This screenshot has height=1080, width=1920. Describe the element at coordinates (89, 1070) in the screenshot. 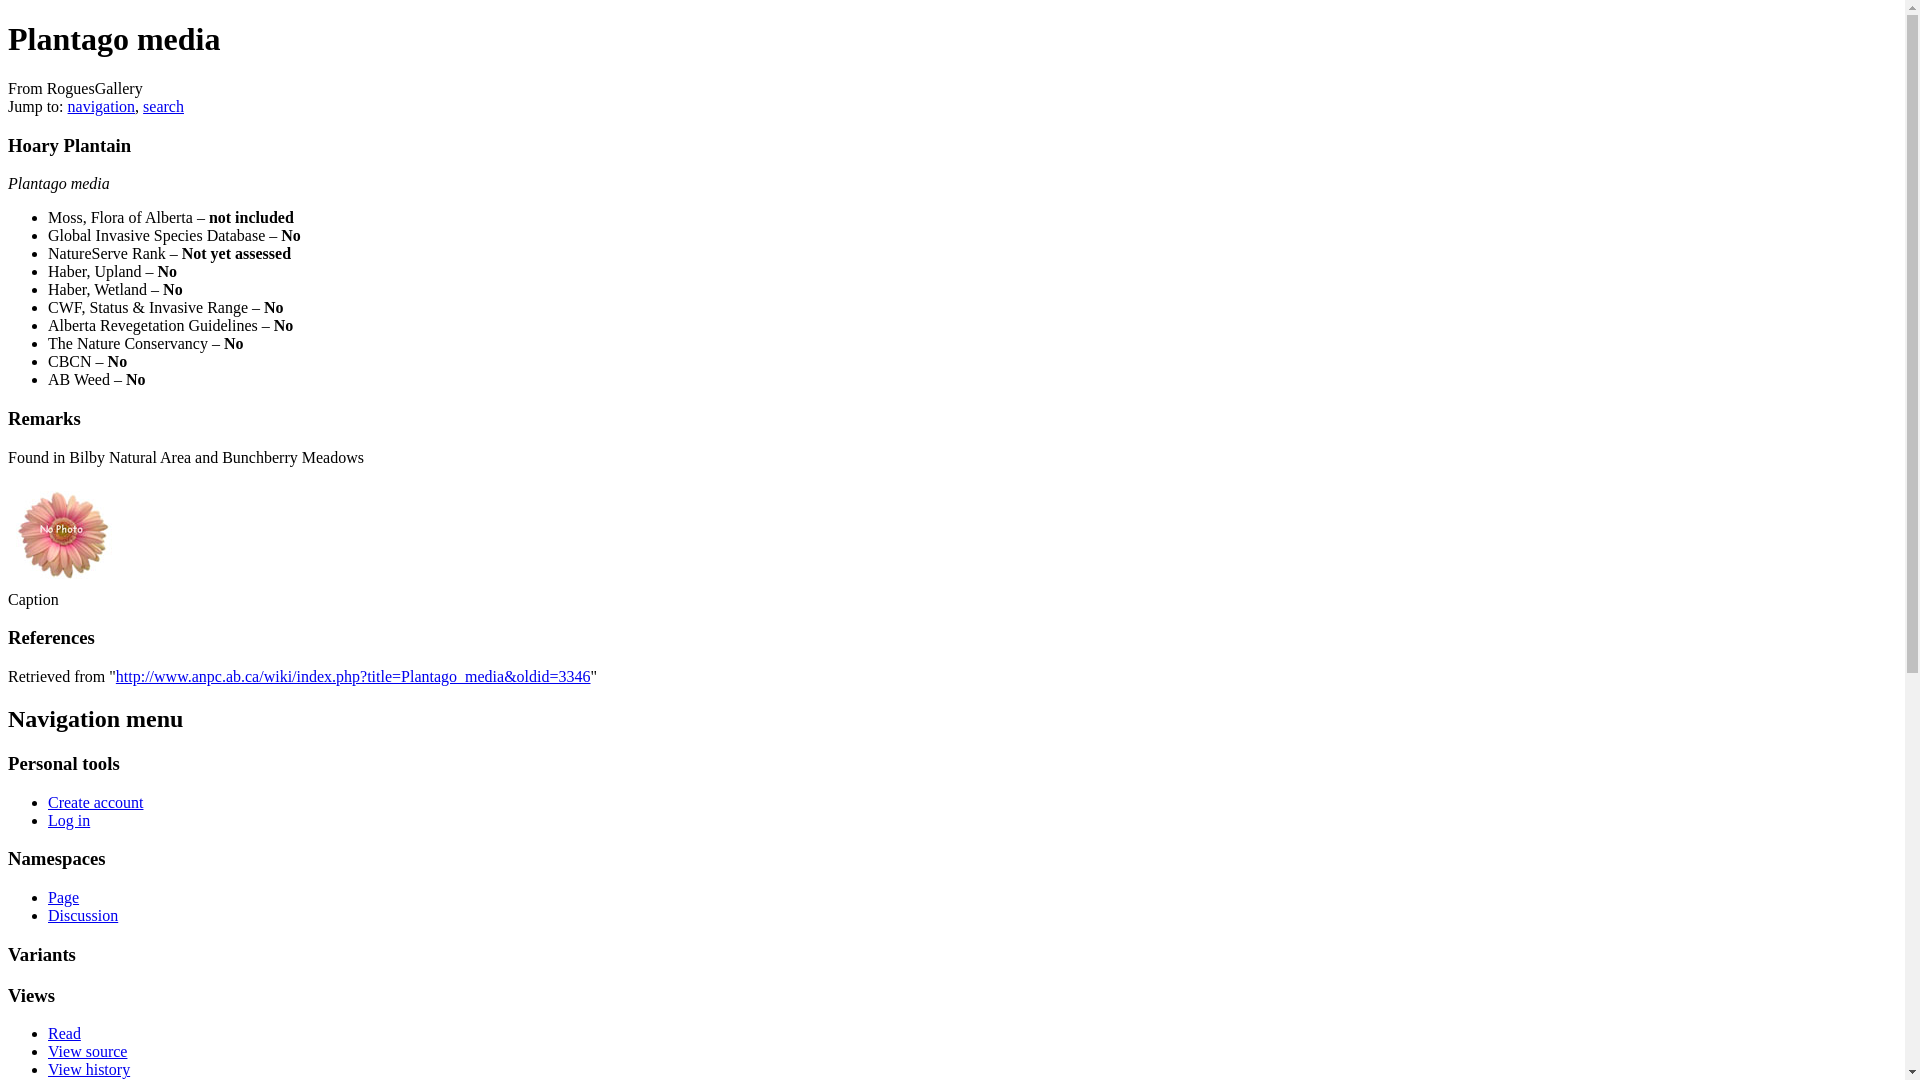

I see `View history` at that location.